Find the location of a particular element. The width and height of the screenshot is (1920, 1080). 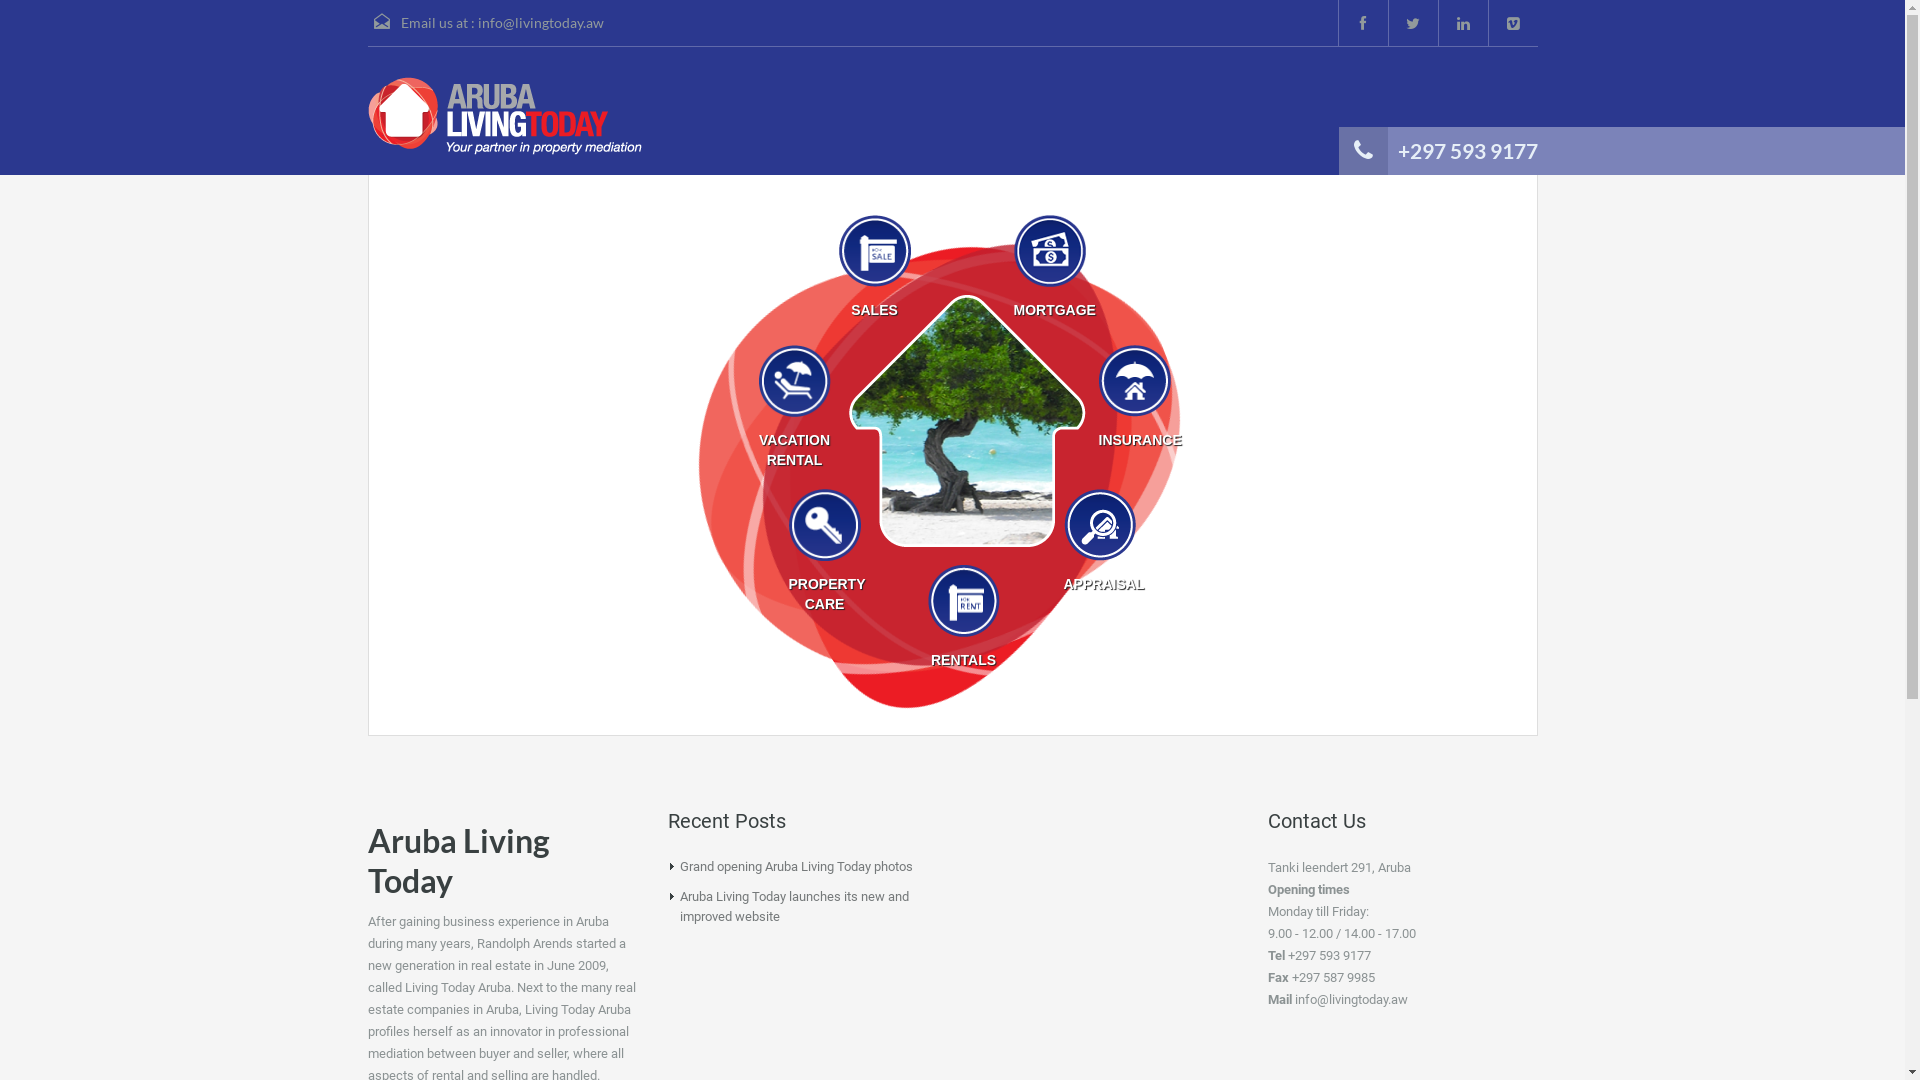

Aruba Living Today launches its new and improved website is located at coordinates (794, 906).